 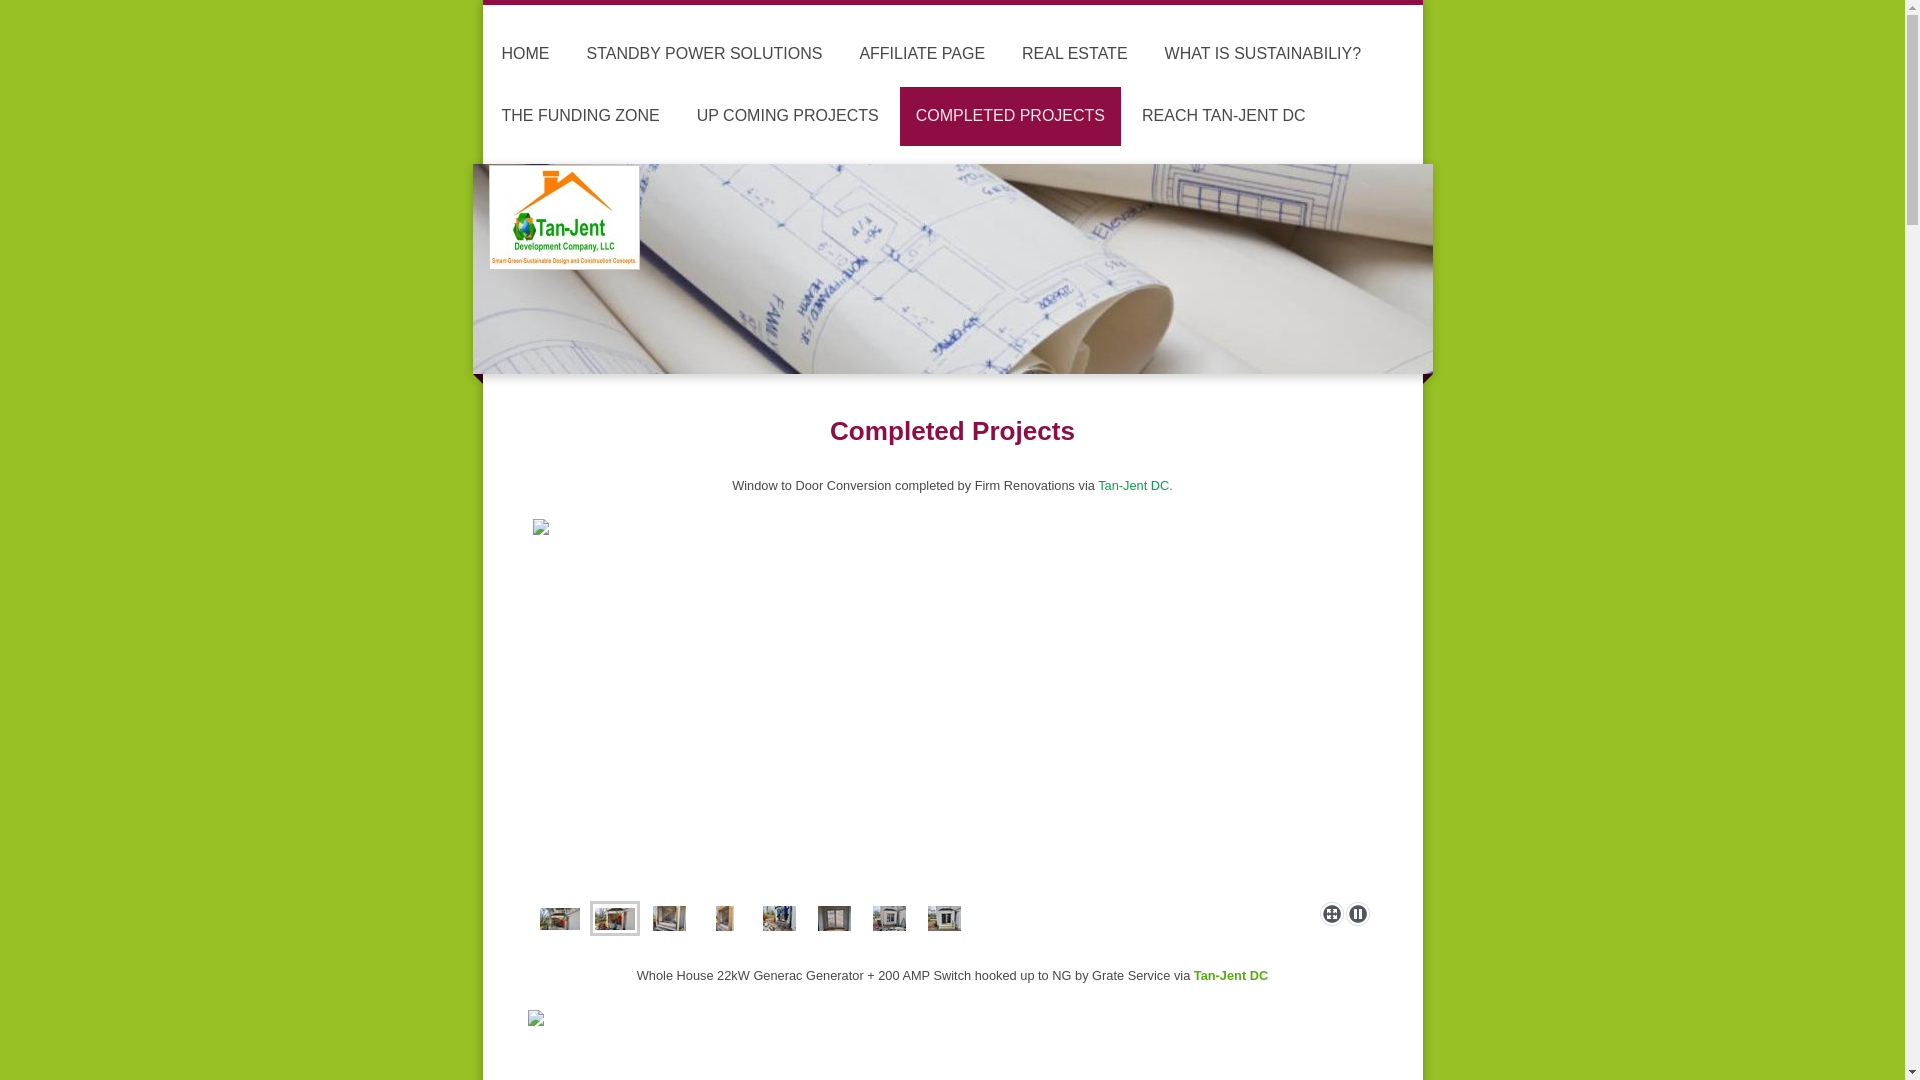 What do you see at coordinates (788, 116) in the screenshot?
I see `UP COMING PROJECTS` at bounding box center [788, 116].